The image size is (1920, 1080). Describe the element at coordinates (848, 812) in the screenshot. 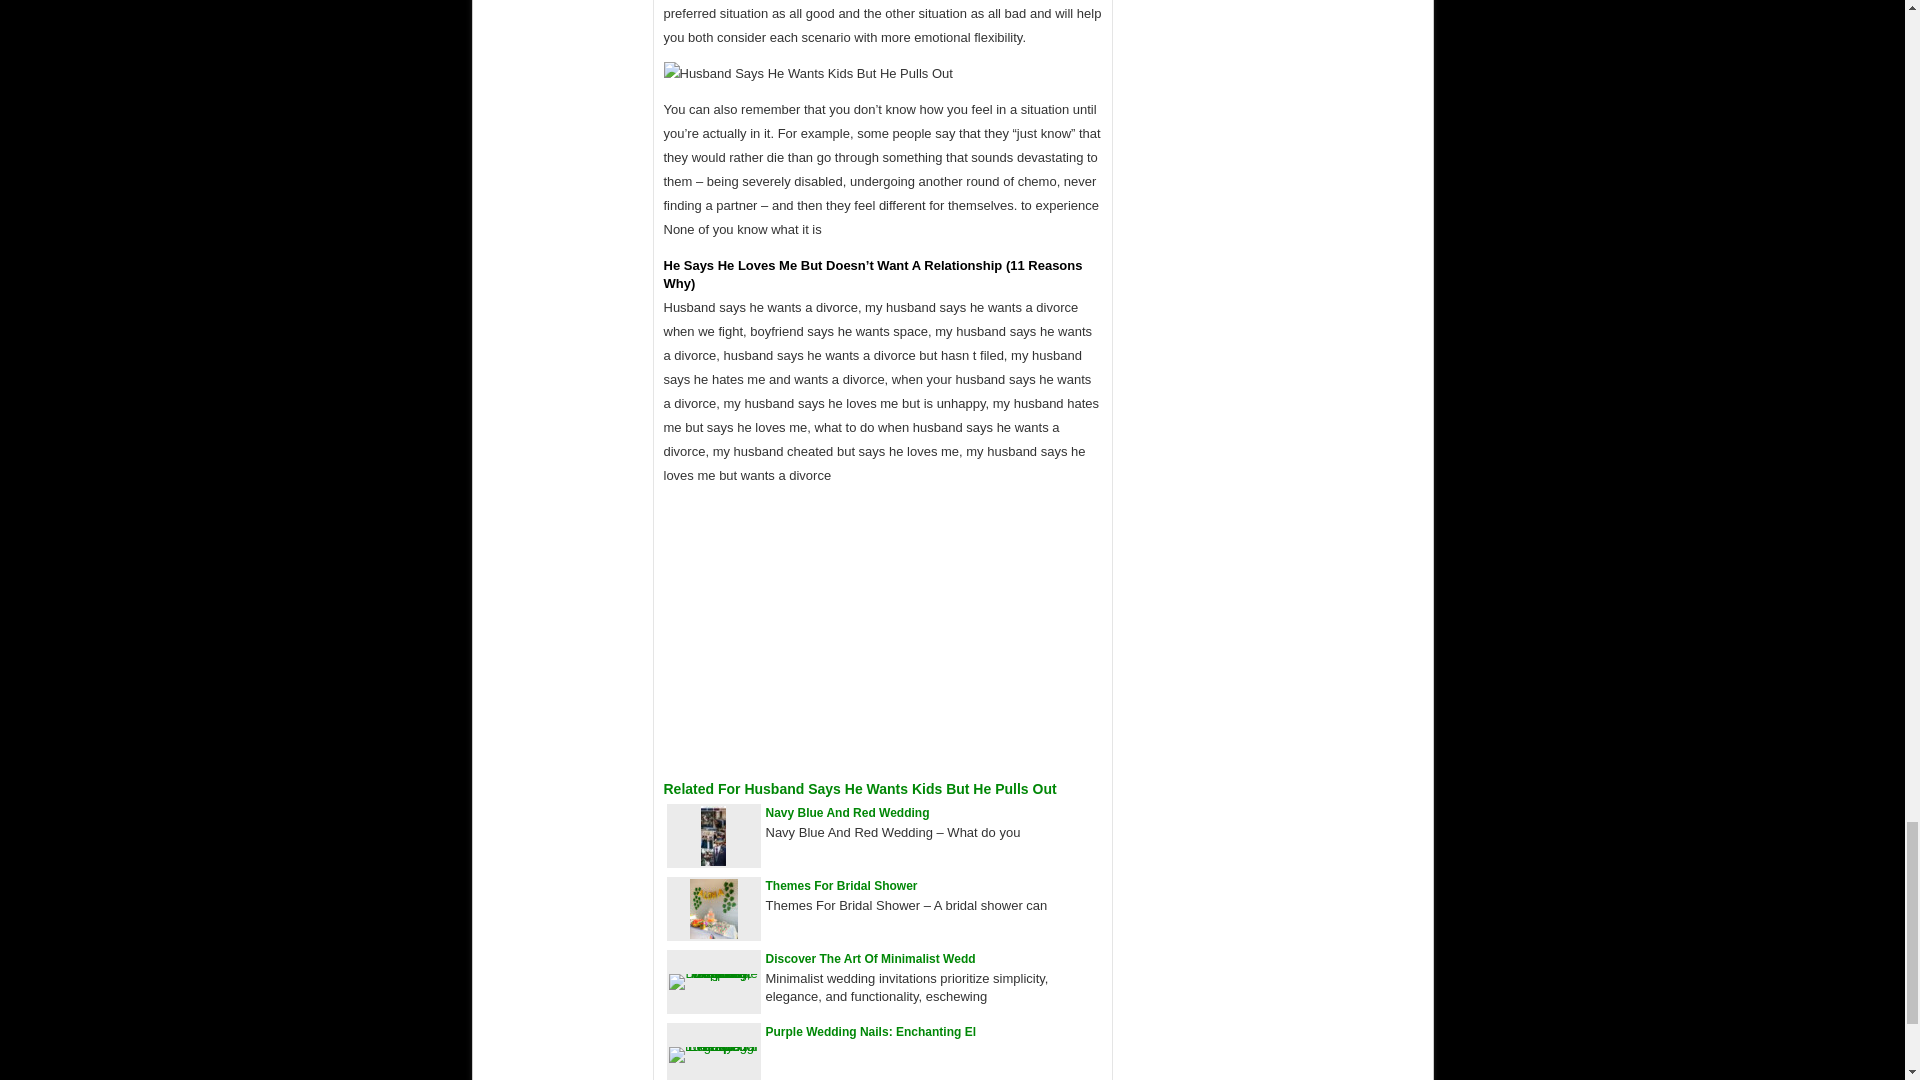

I see `Navy Blue And Red Wedding` at that location.